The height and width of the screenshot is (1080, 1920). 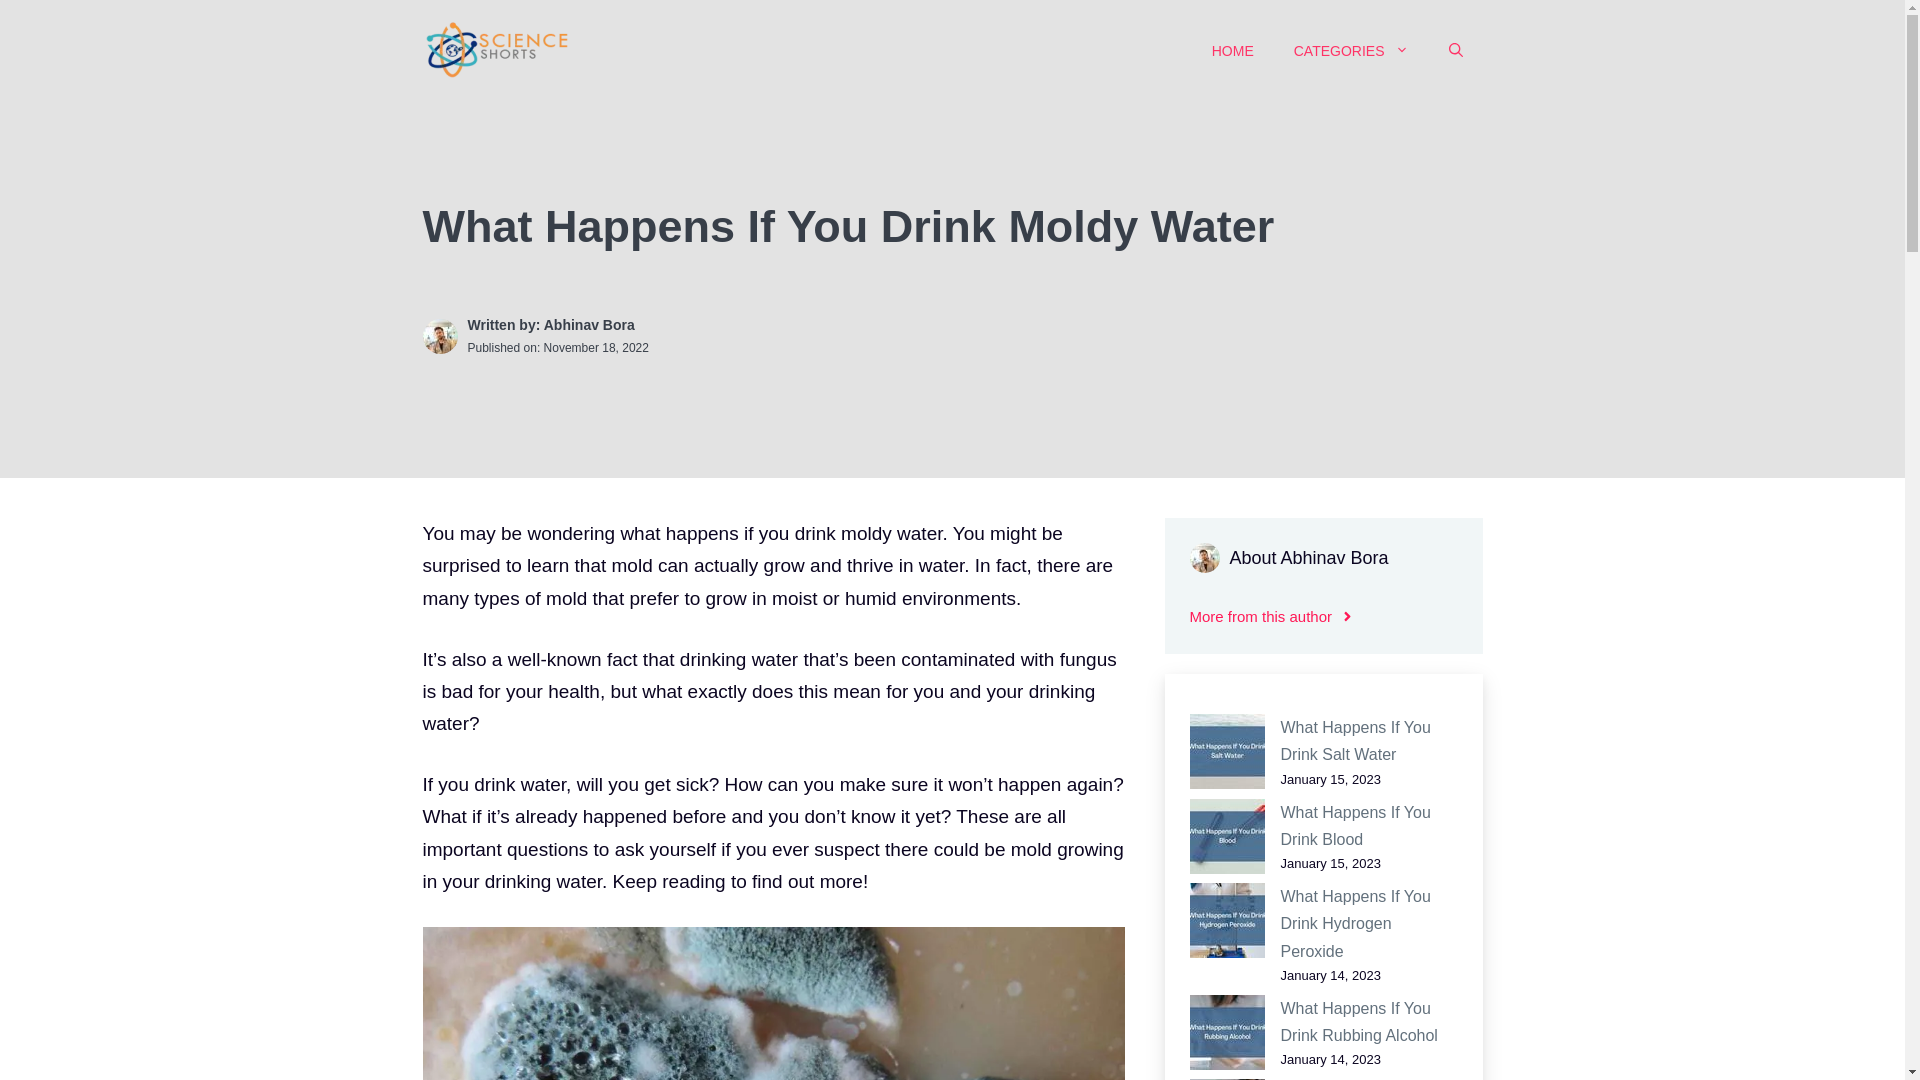 I want to click on What Happens If You Drink Moldy Water 1, so click(x=772, y=1003).